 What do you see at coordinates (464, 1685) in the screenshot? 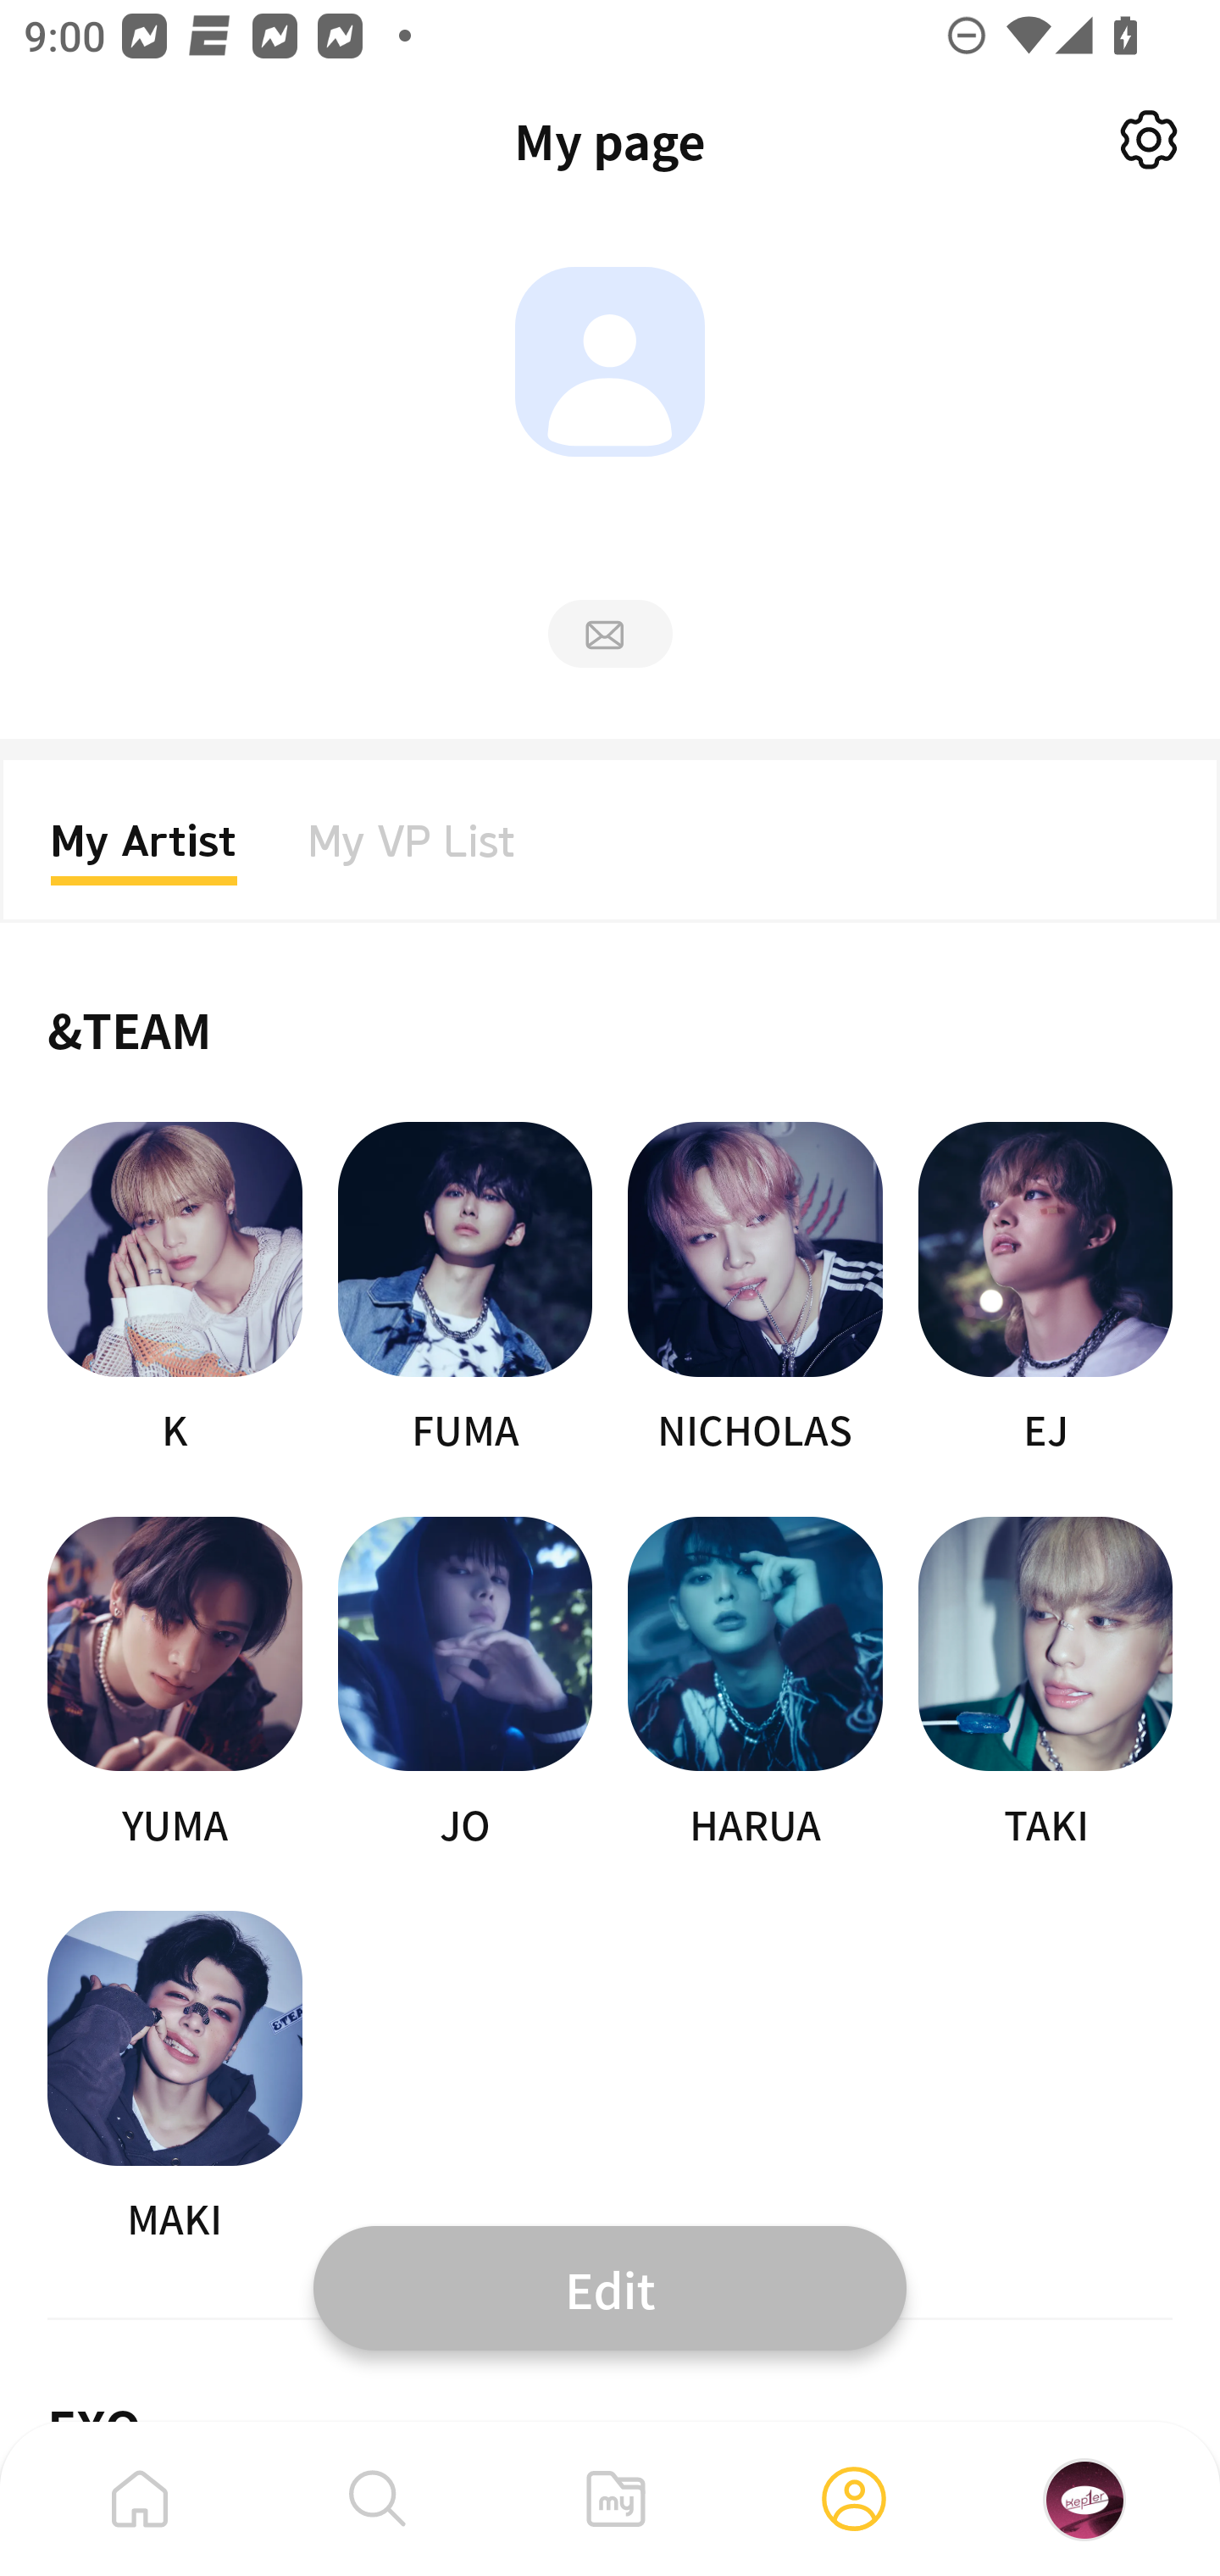
I see `JO` at bounding box center [464, 1685].